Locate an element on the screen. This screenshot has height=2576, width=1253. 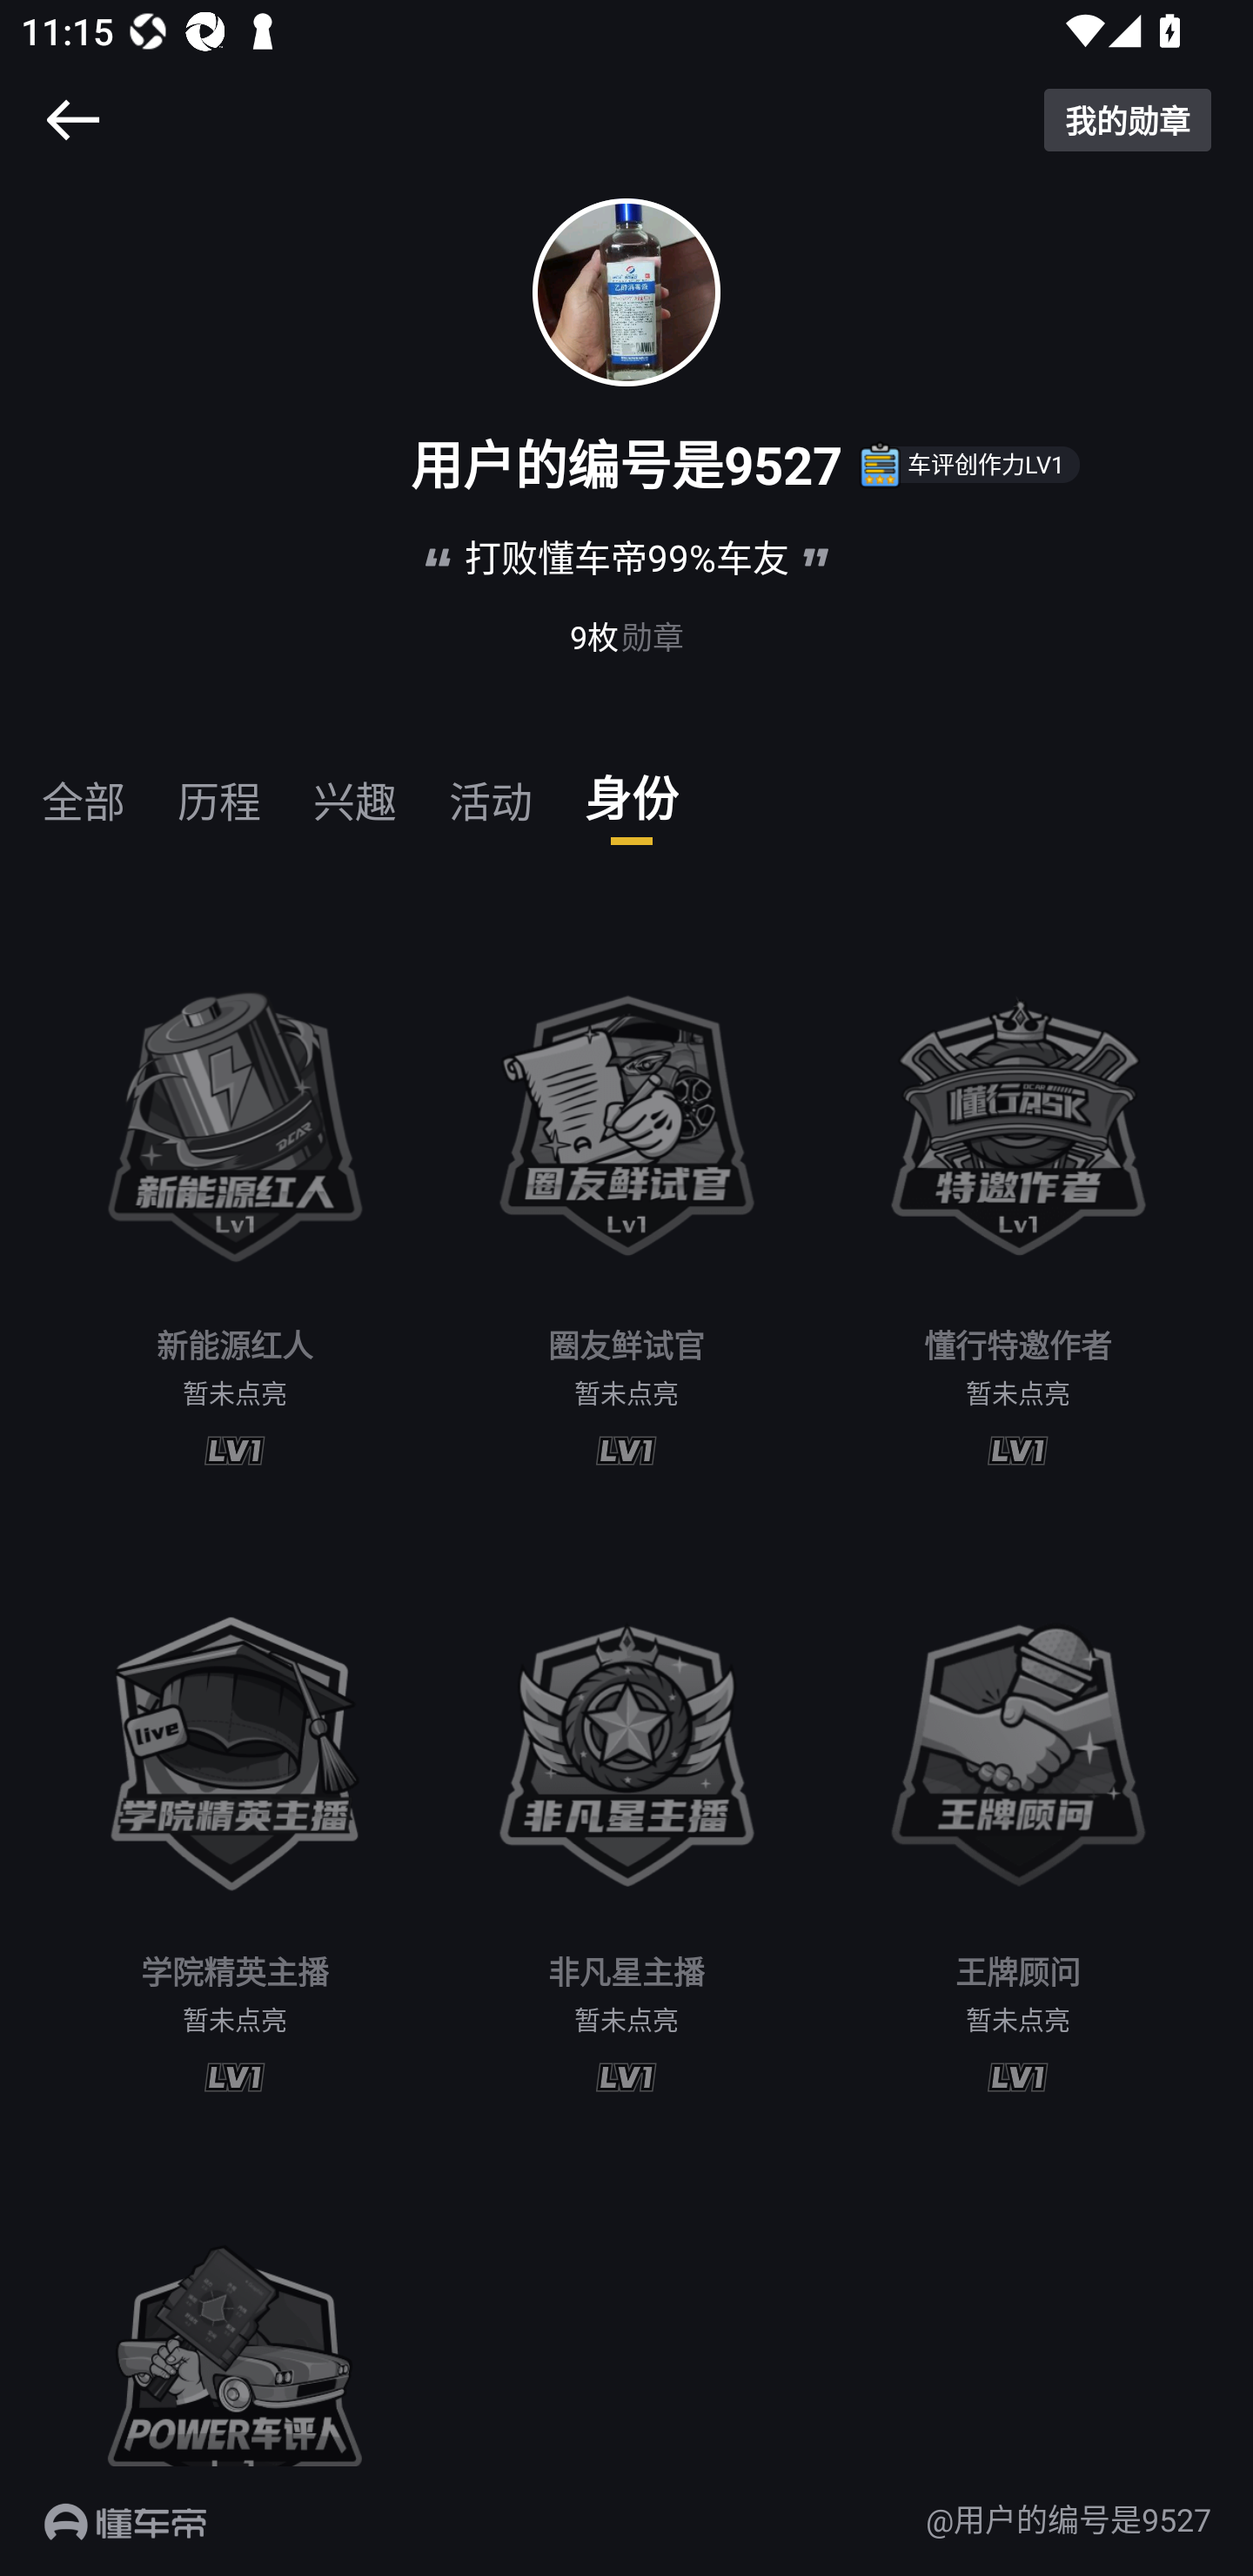
王牌顾问 暂未点亮 is located at coordinates (1018, 1829).